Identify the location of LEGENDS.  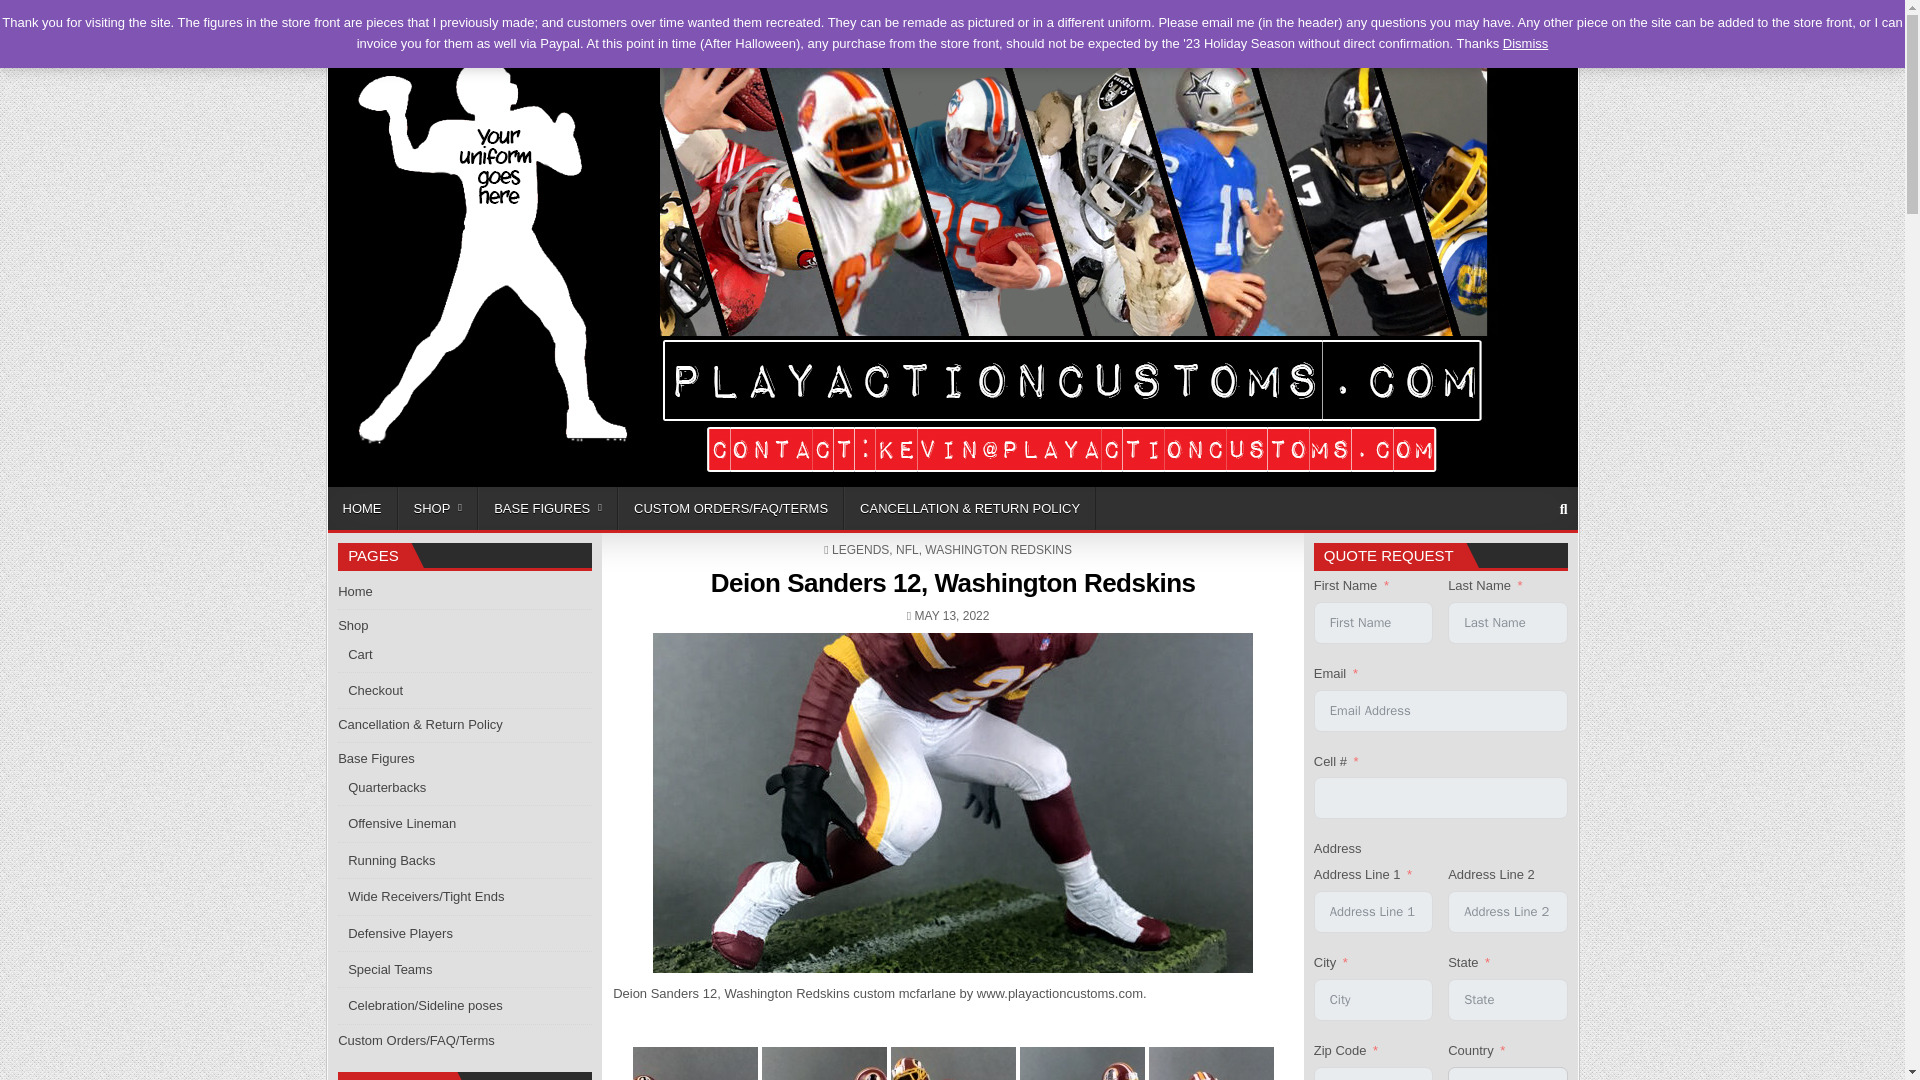
(860, 550).